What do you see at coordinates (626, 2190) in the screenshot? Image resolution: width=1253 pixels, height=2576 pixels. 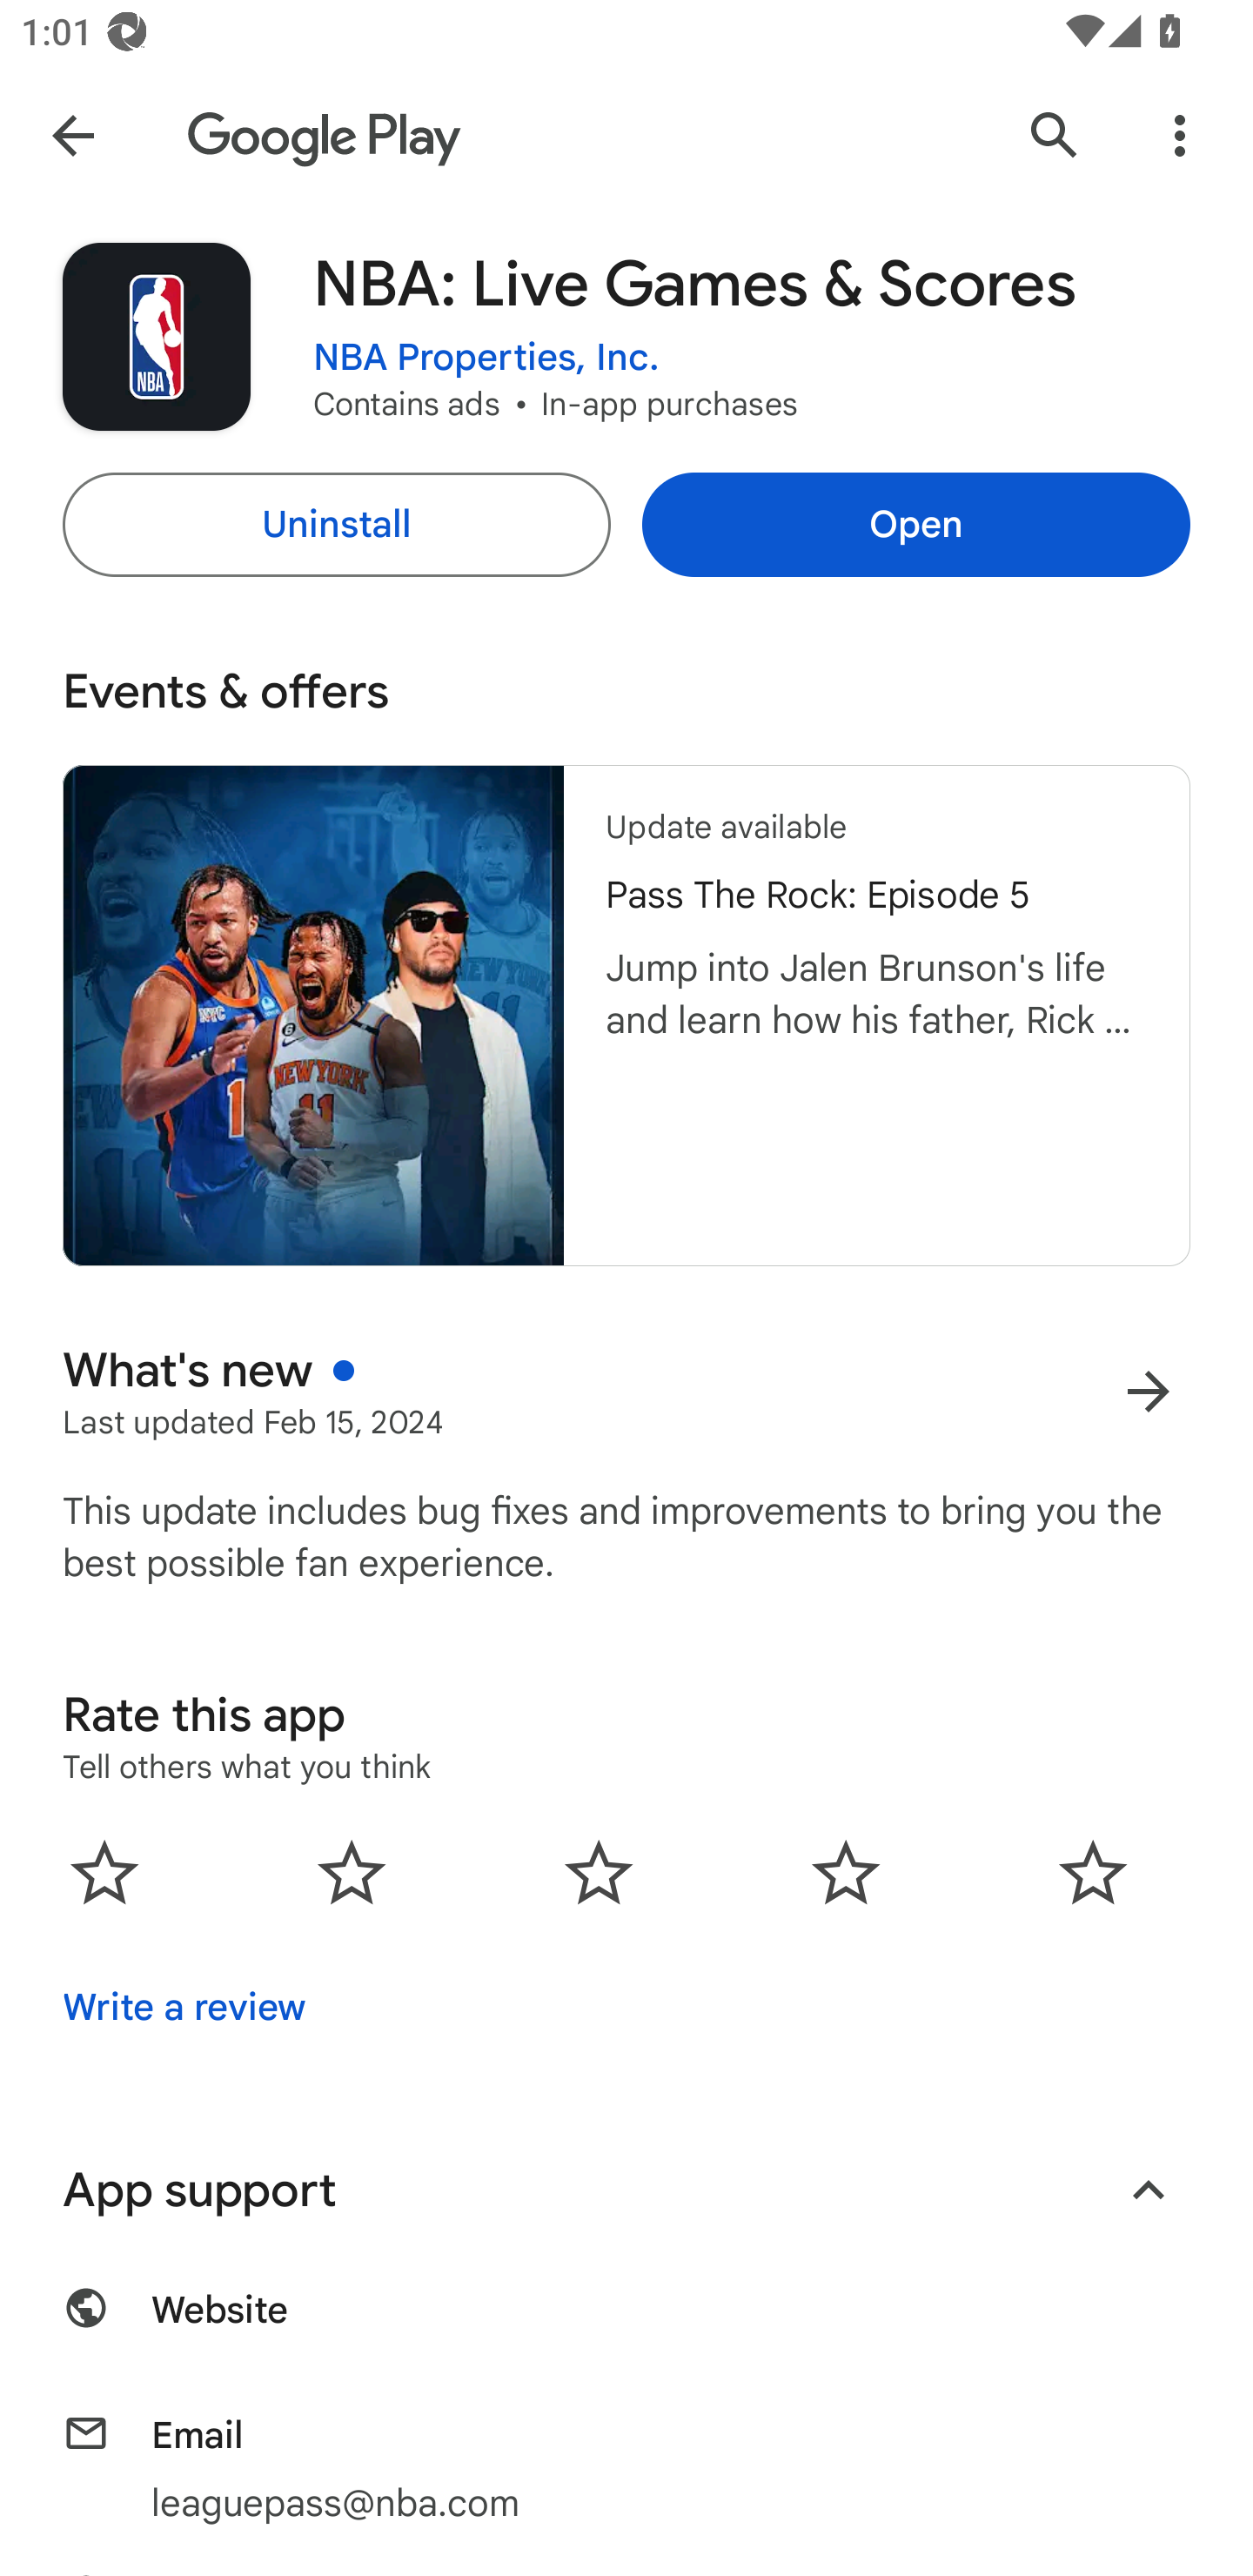 I see `App support Collapse` at bounding box center [626, 2190].